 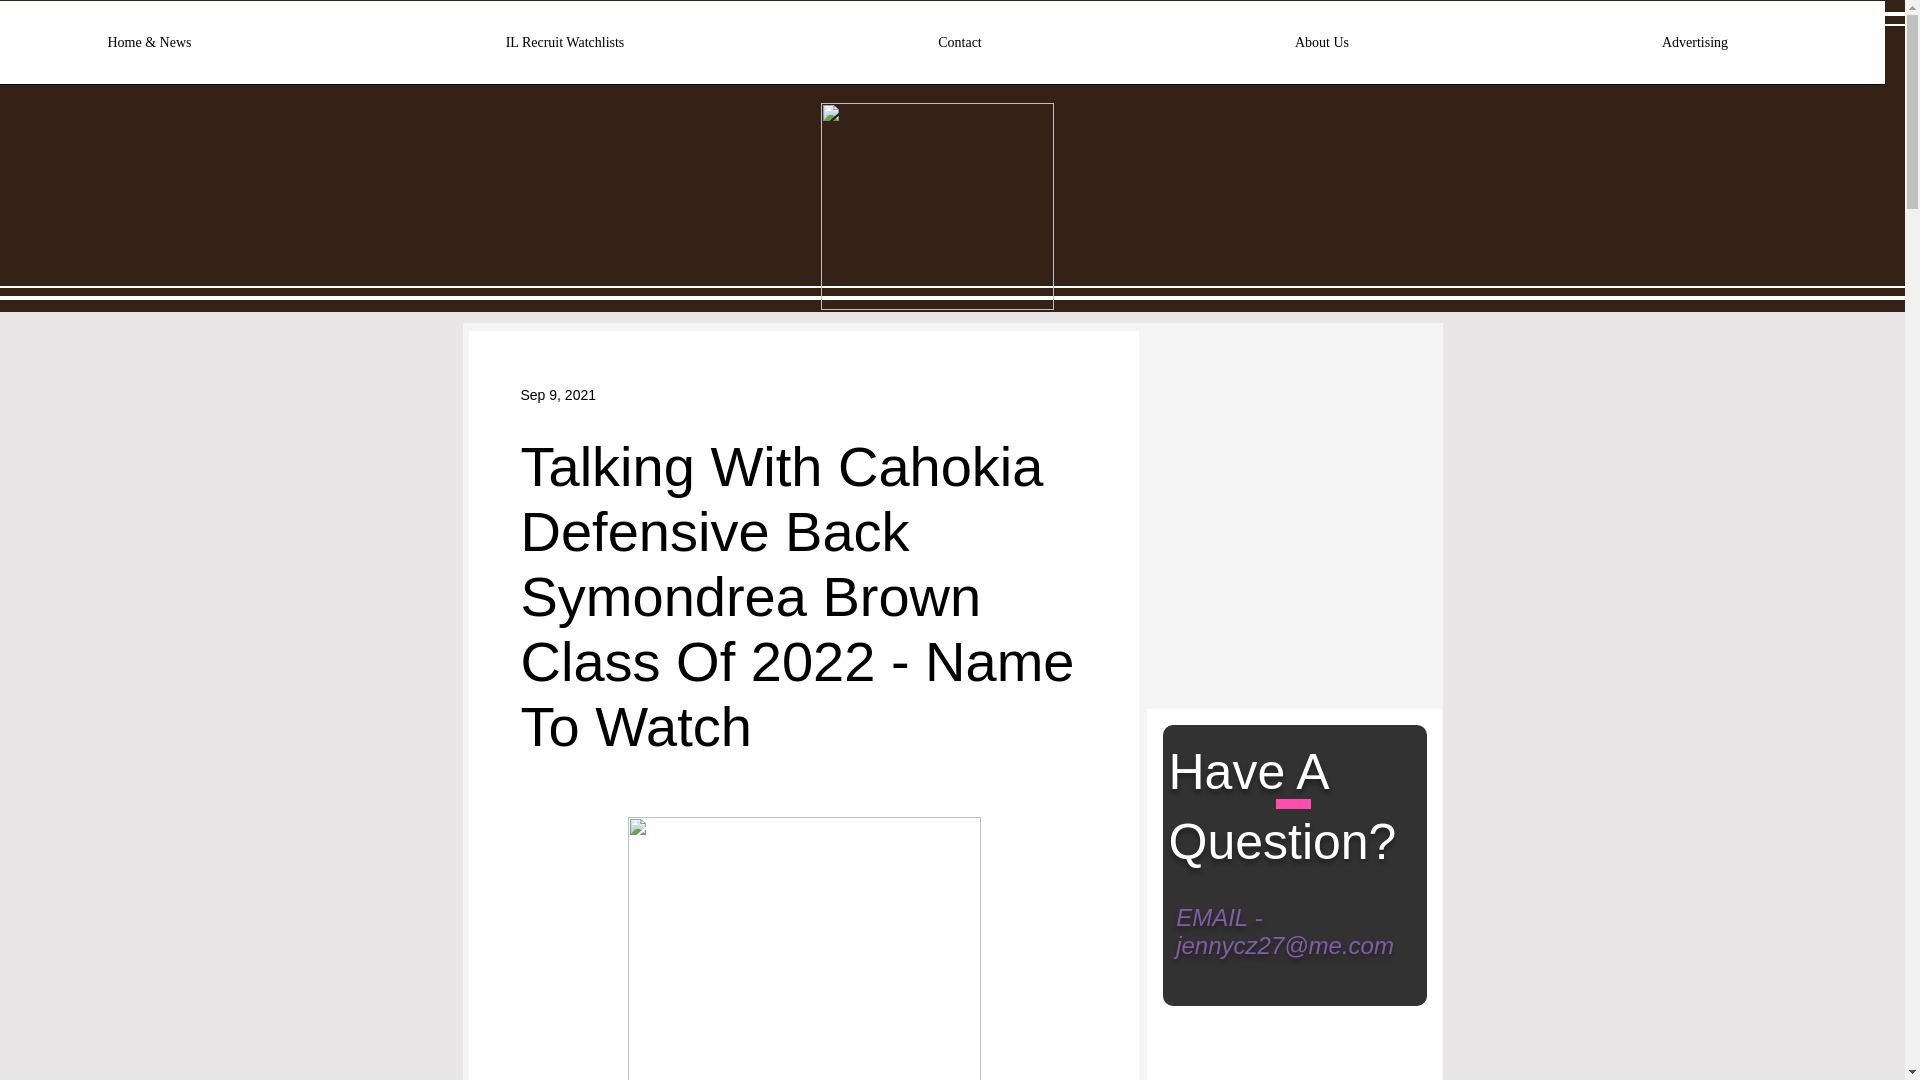 I want to click on Twitter Follow, so click(x=1229, y=382).